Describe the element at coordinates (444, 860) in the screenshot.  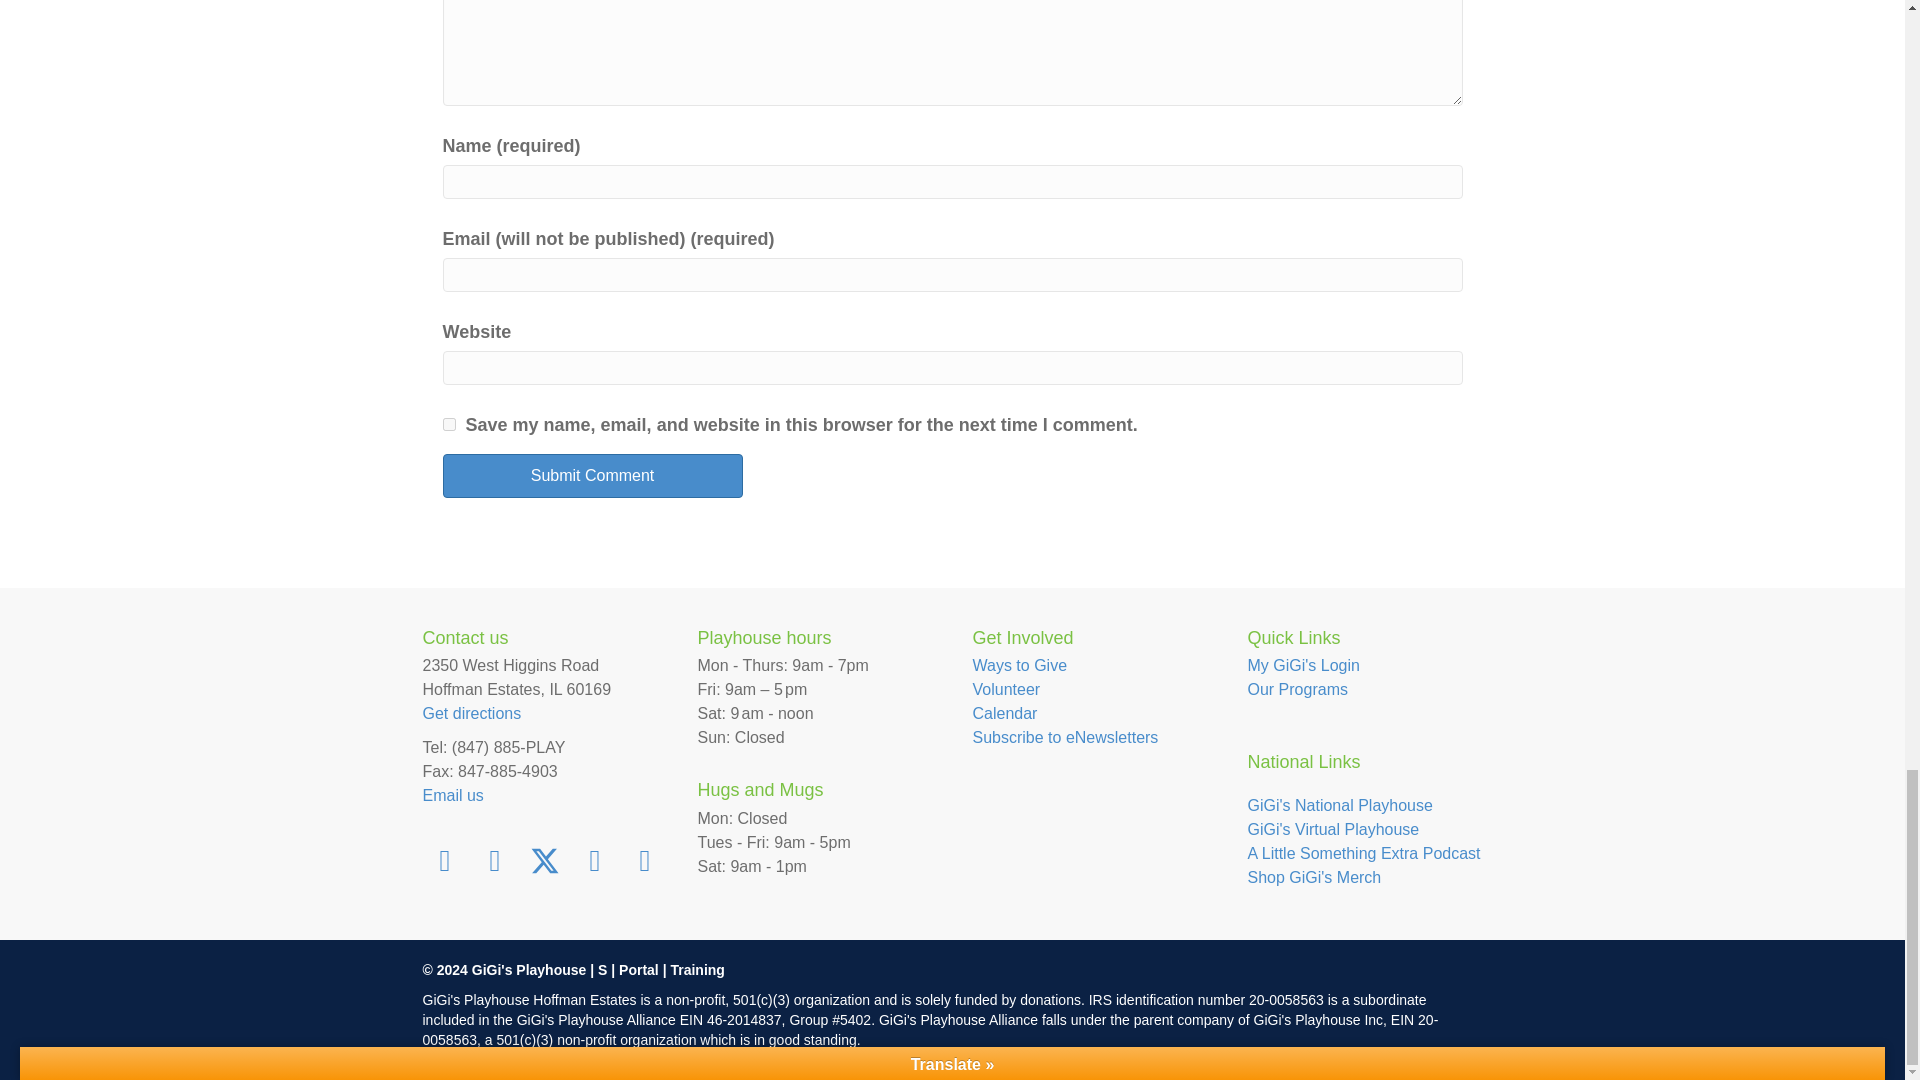
I see `Facebook` at that location.